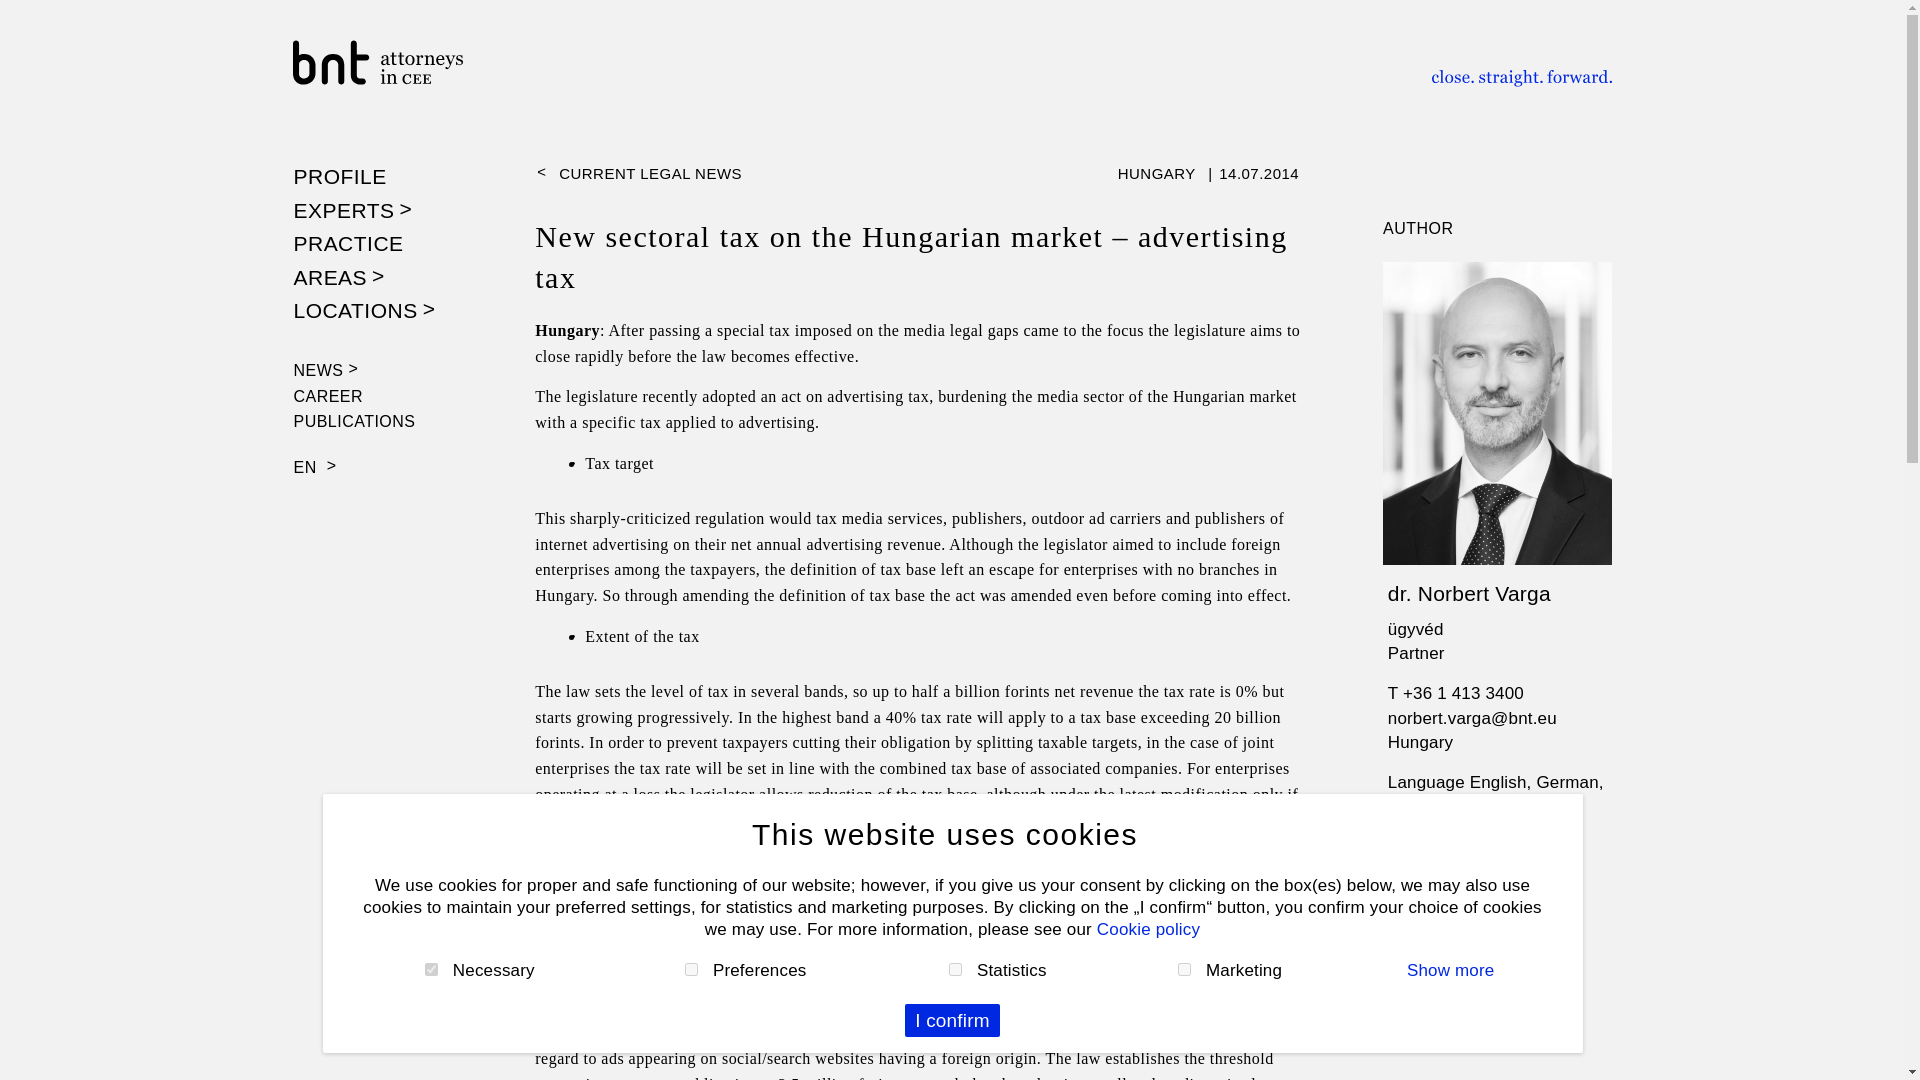  I want to click on bnt attorneys in CEE, so click(408, 62).